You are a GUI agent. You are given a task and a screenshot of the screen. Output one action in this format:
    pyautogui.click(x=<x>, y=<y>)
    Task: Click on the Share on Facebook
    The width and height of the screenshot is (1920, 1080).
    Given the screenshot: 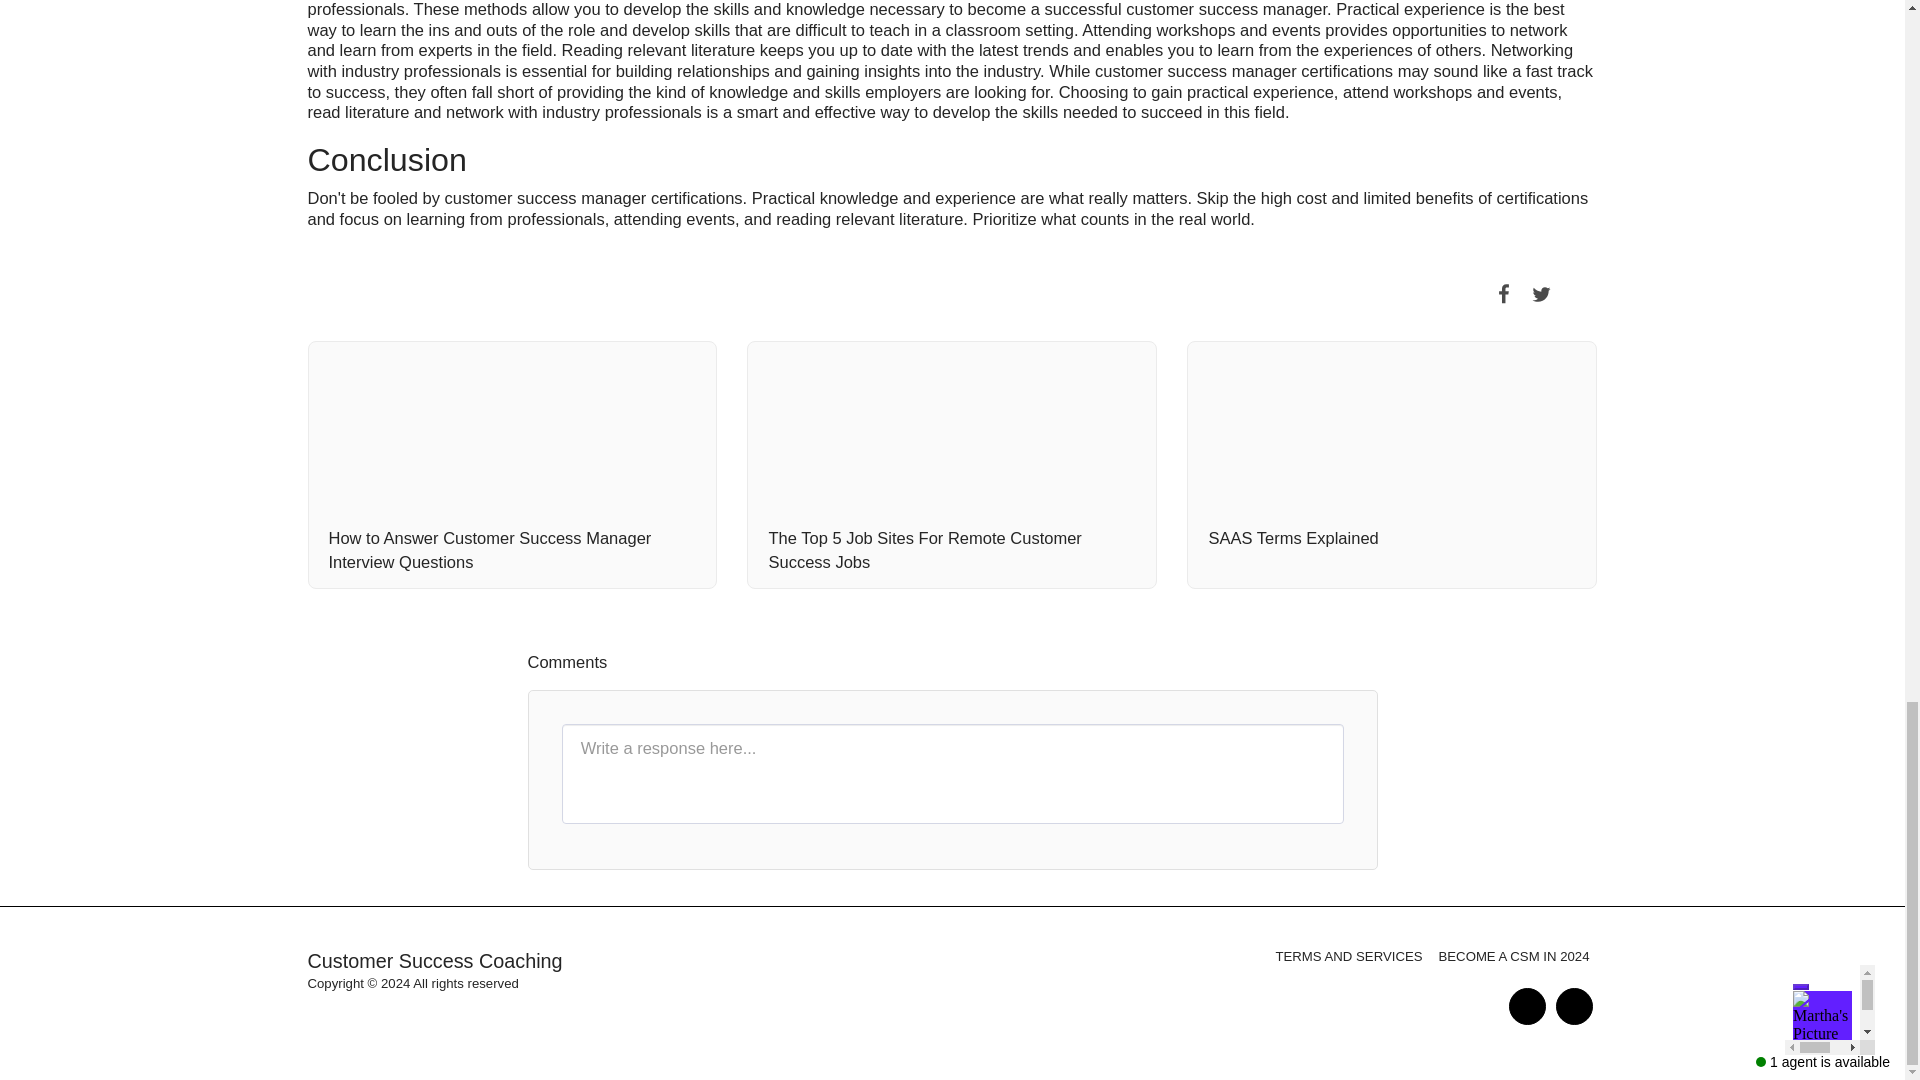 What is the action you would take?
    pyautogui.click(x=1503, y=293)
    